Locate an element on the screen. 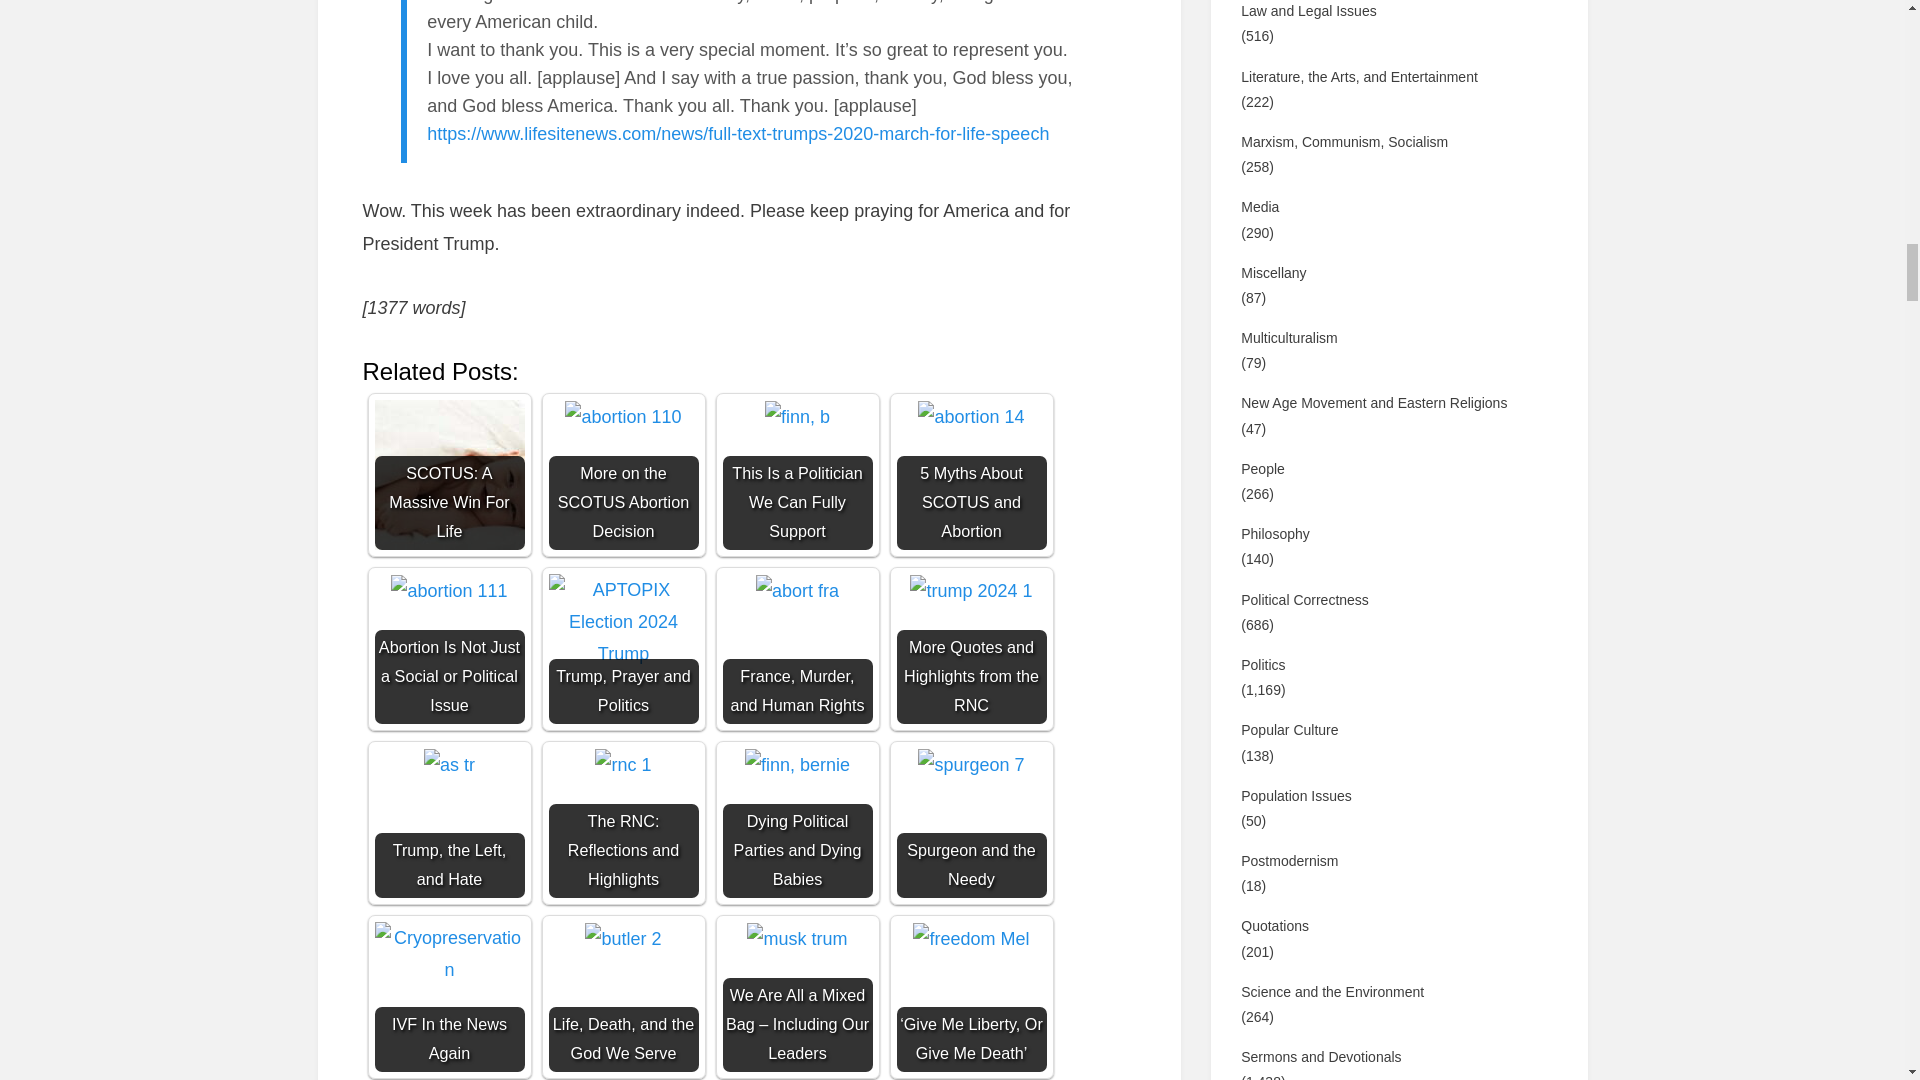 This screenshot has height=1080, width=1920. Trump, the Left, and Hate is located at coordinates (449, 822).